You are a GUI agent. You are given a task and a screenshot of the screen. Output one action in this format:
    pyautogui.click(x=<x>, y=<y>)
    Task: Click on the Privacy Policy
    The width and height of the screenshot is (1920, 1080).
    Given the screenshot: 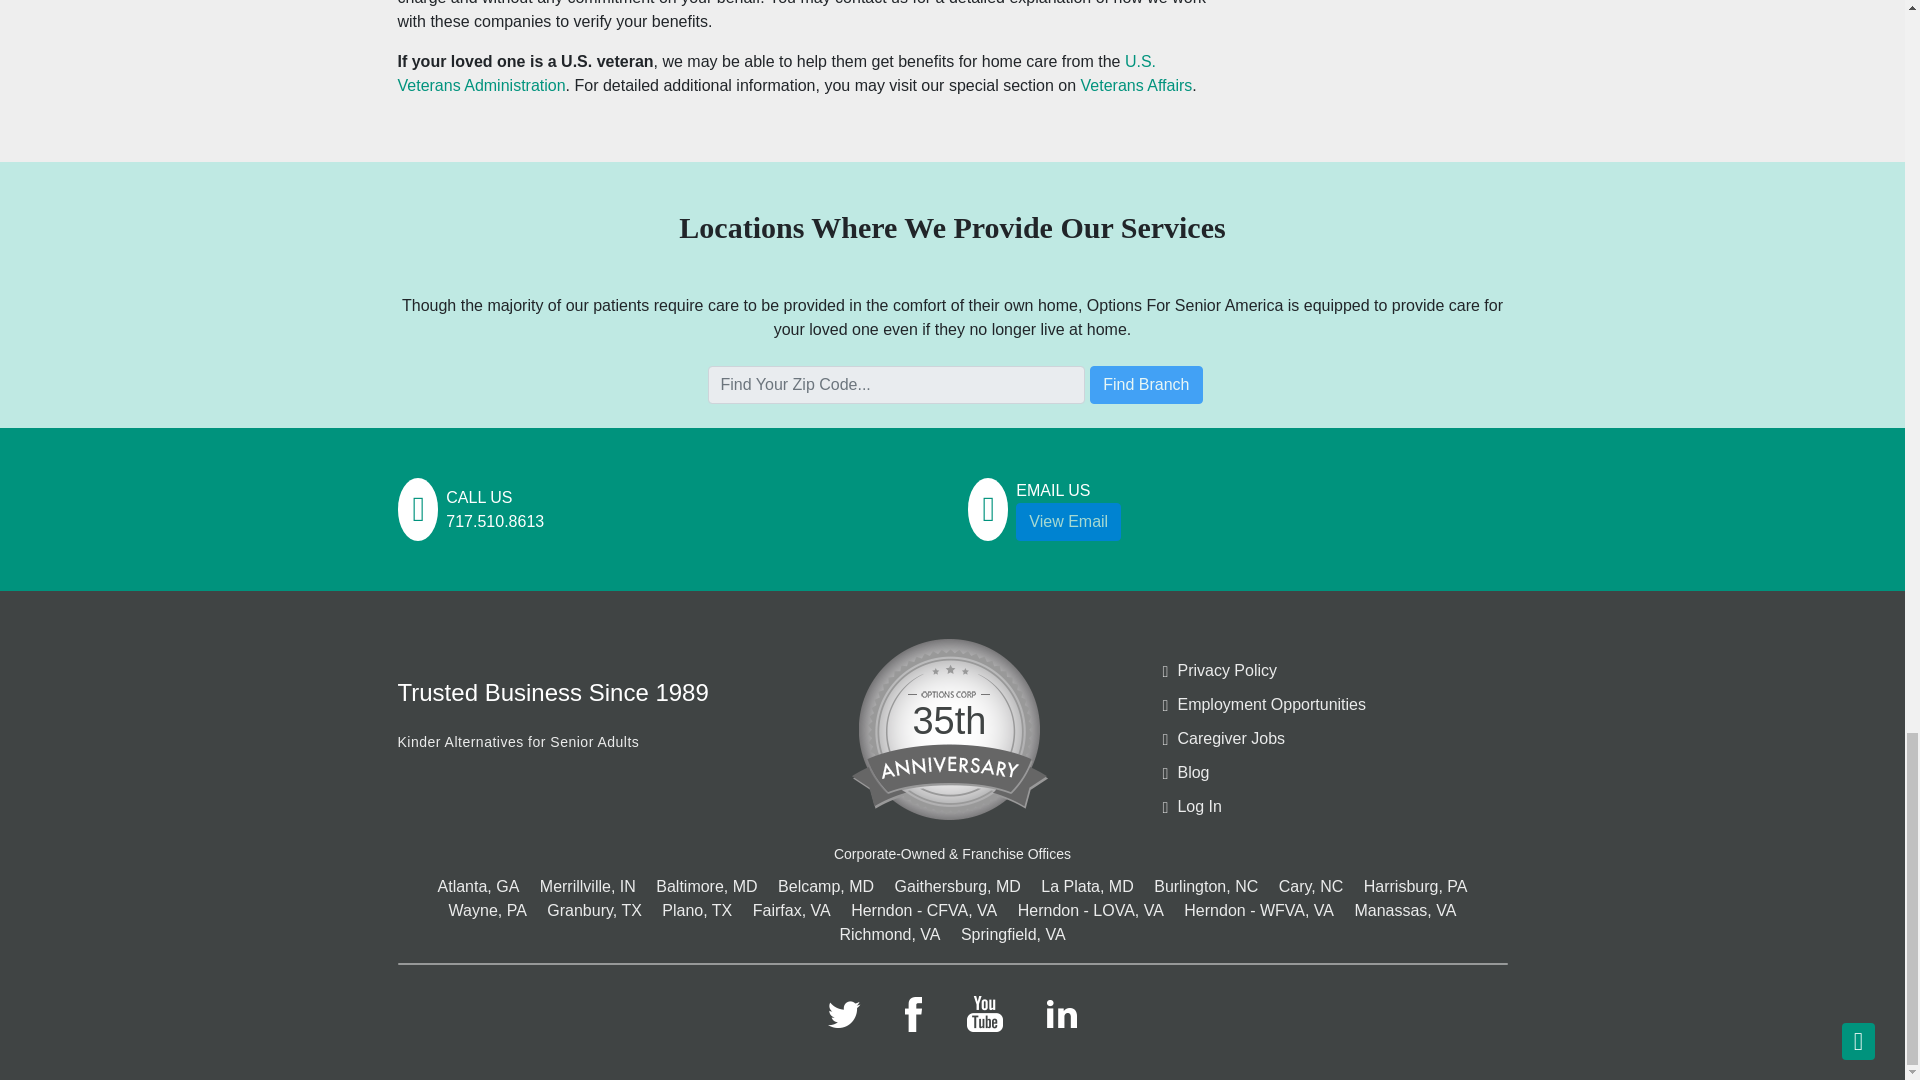 What is the action you would take?
    pyautogui.click(x=1338, y=670)
    